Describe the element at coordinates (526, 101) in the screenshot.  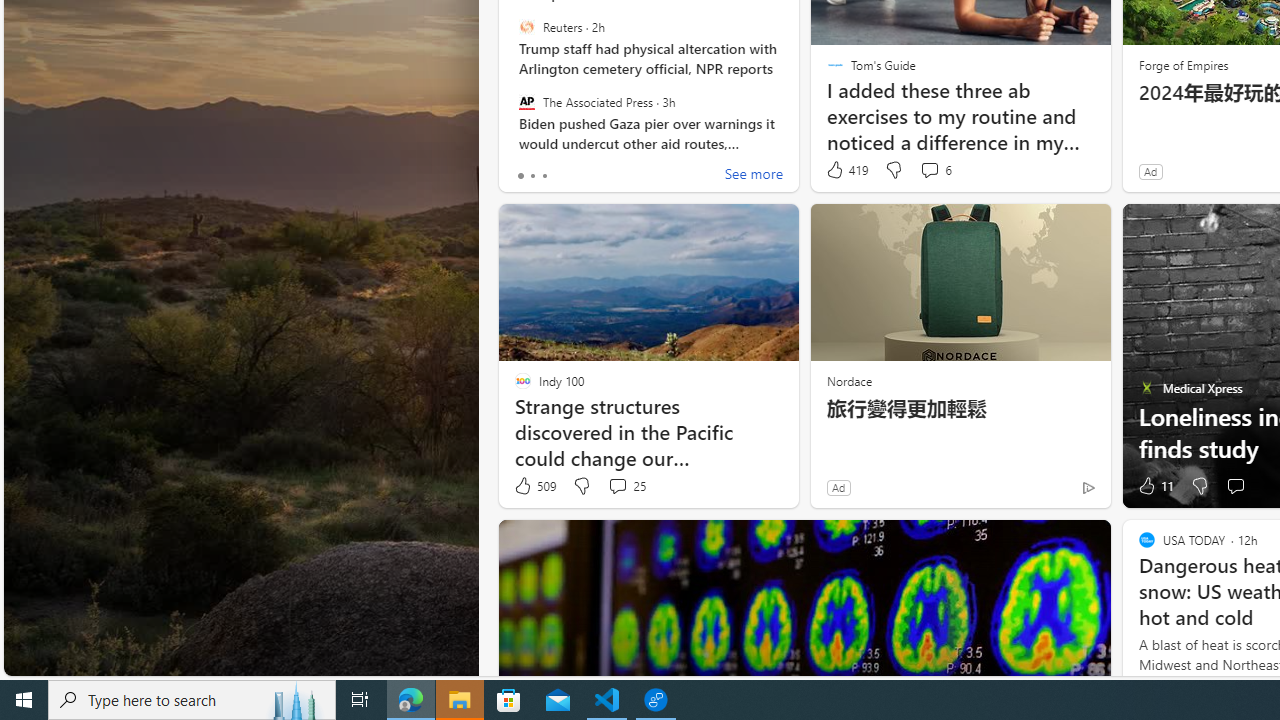
I see `The Associated Press` at that location.